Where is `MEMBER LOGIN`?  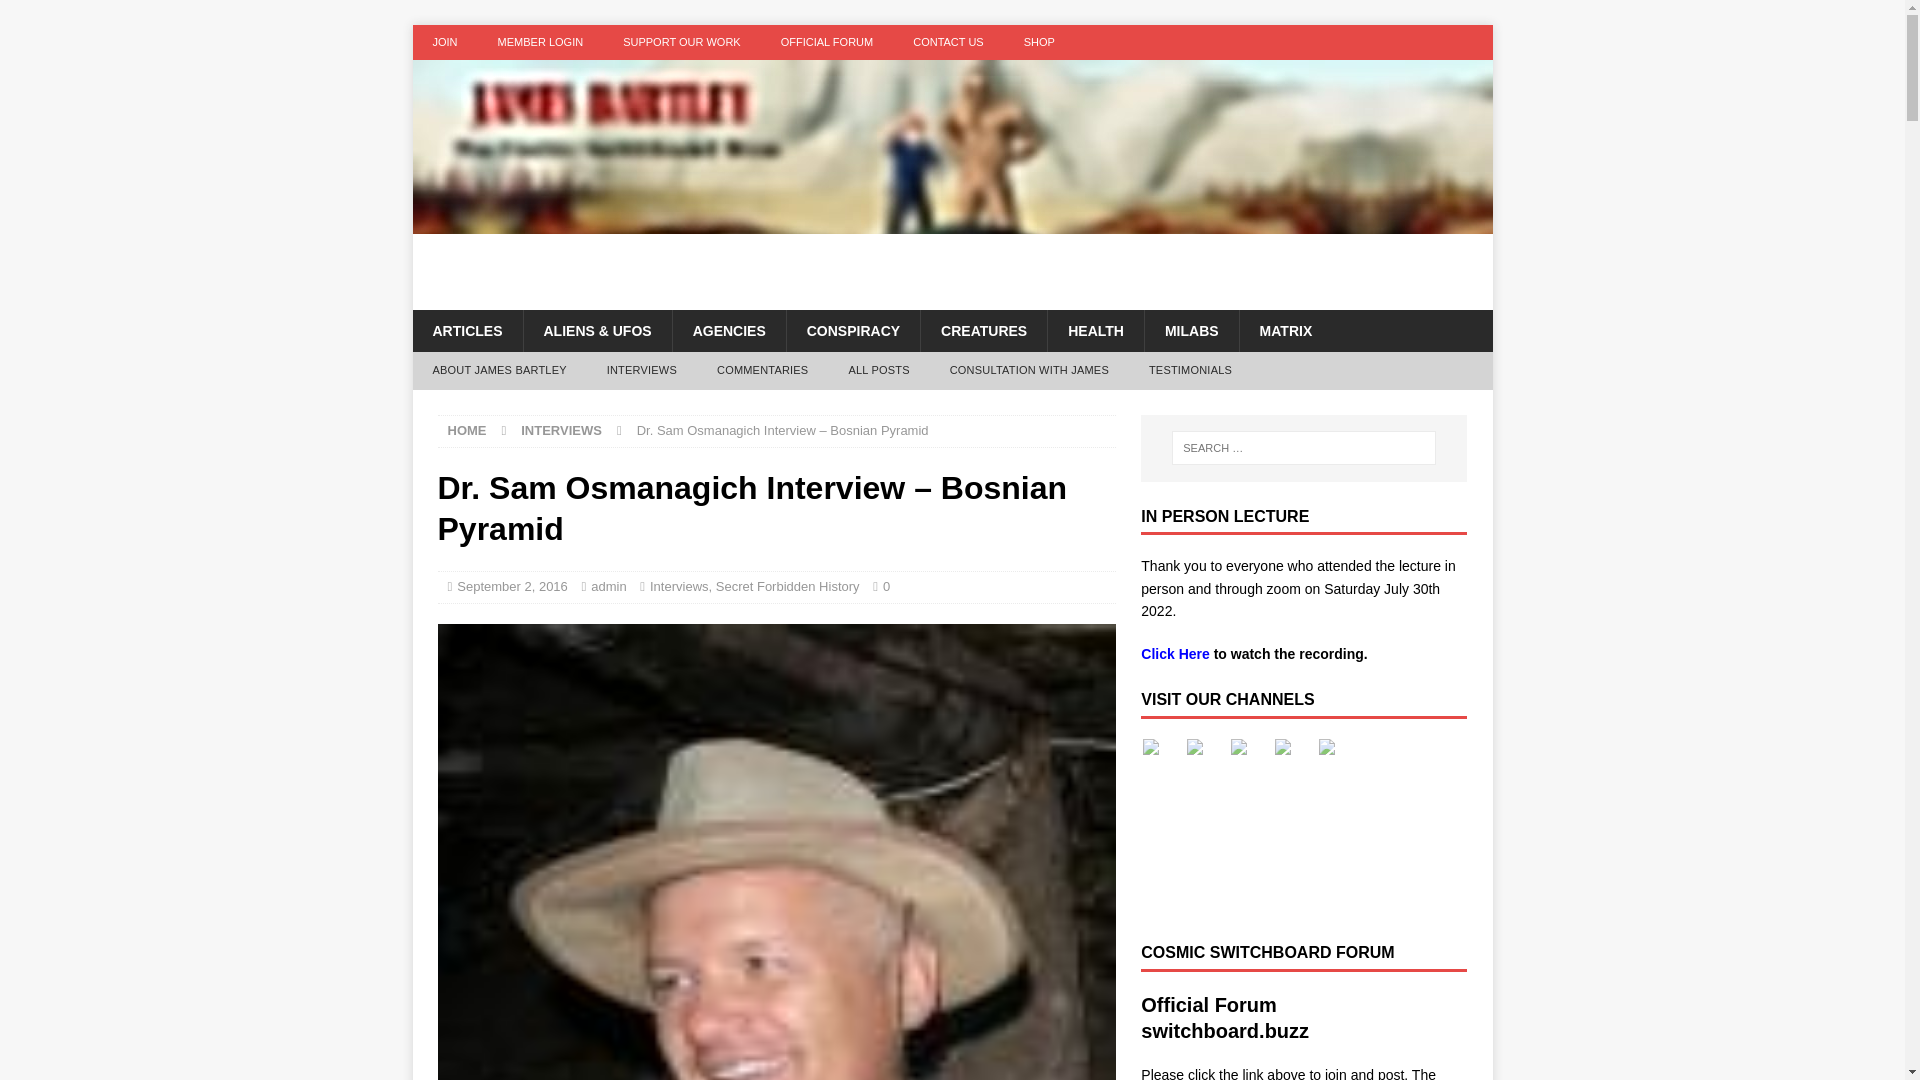 MEMBER LOGIN is located at coordinates (541, 42).